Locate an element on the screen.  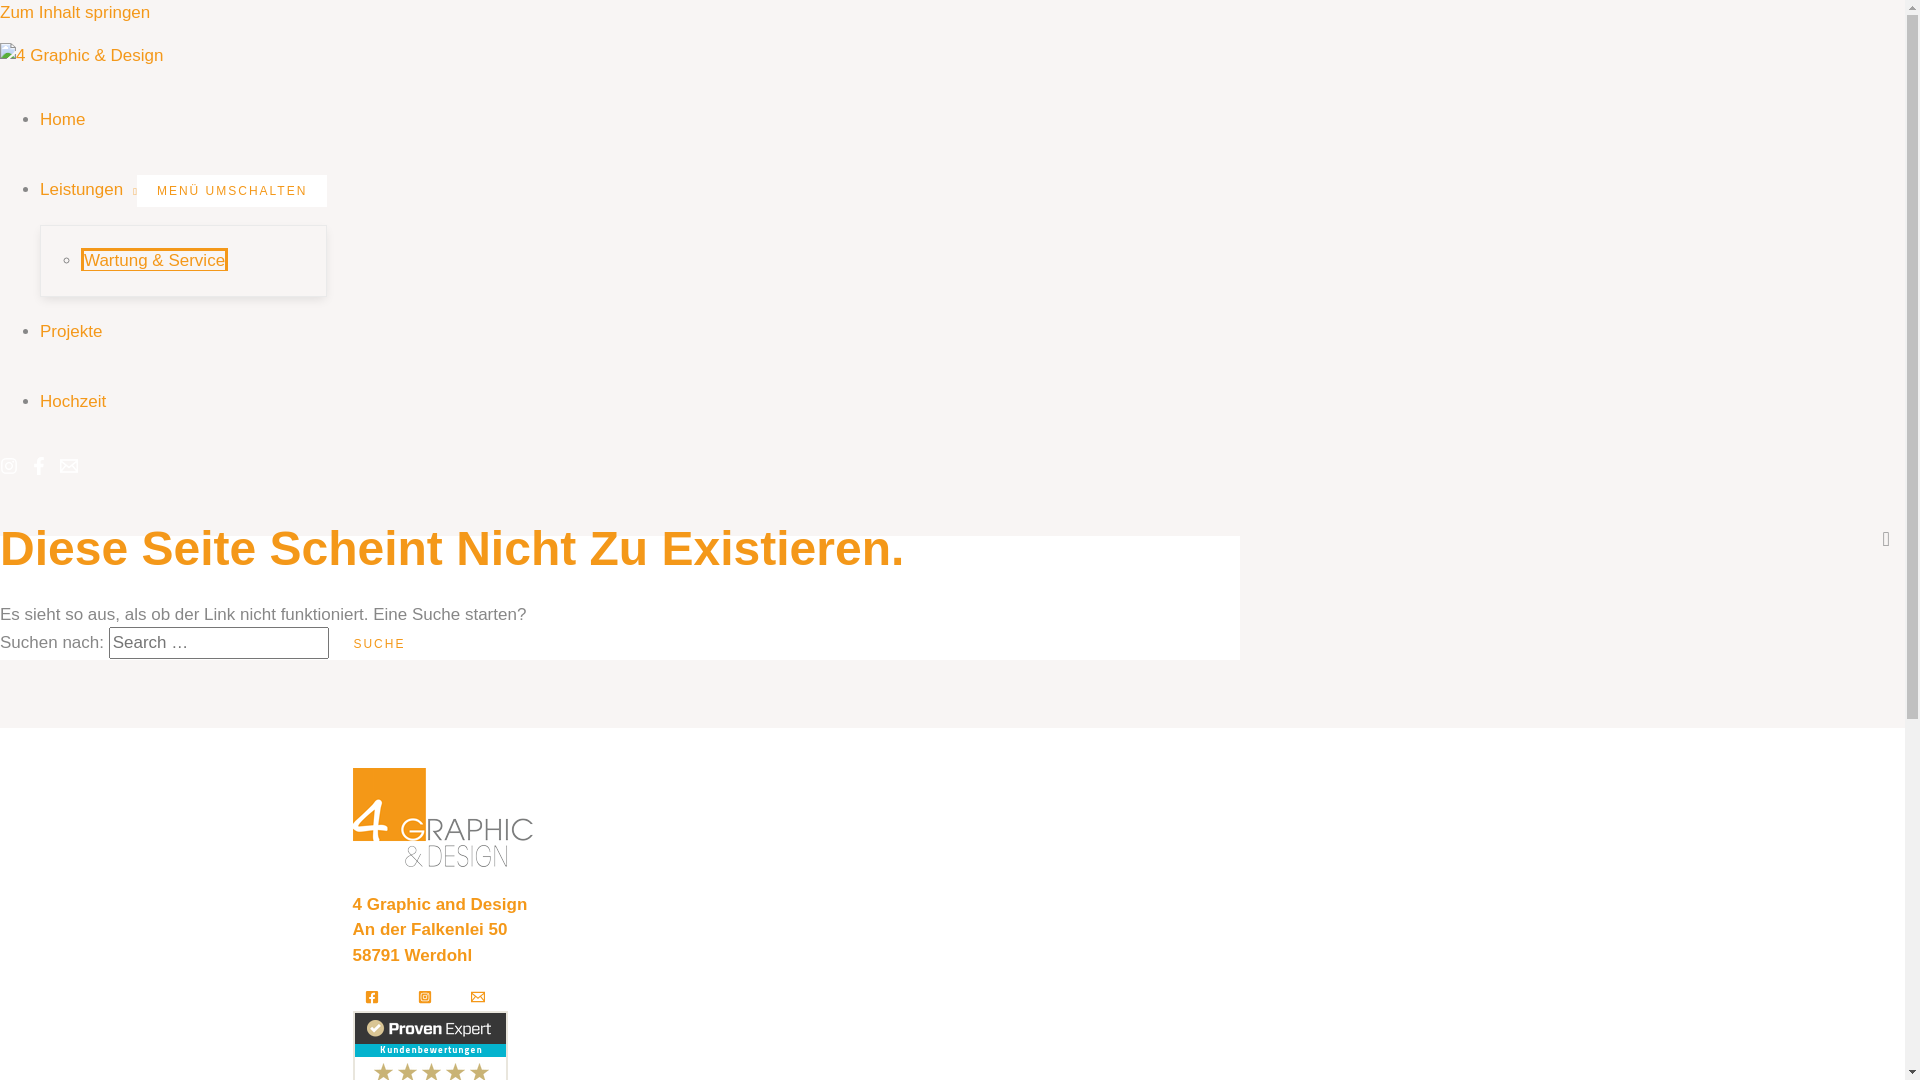
Home is located at coordinates (62, 120).